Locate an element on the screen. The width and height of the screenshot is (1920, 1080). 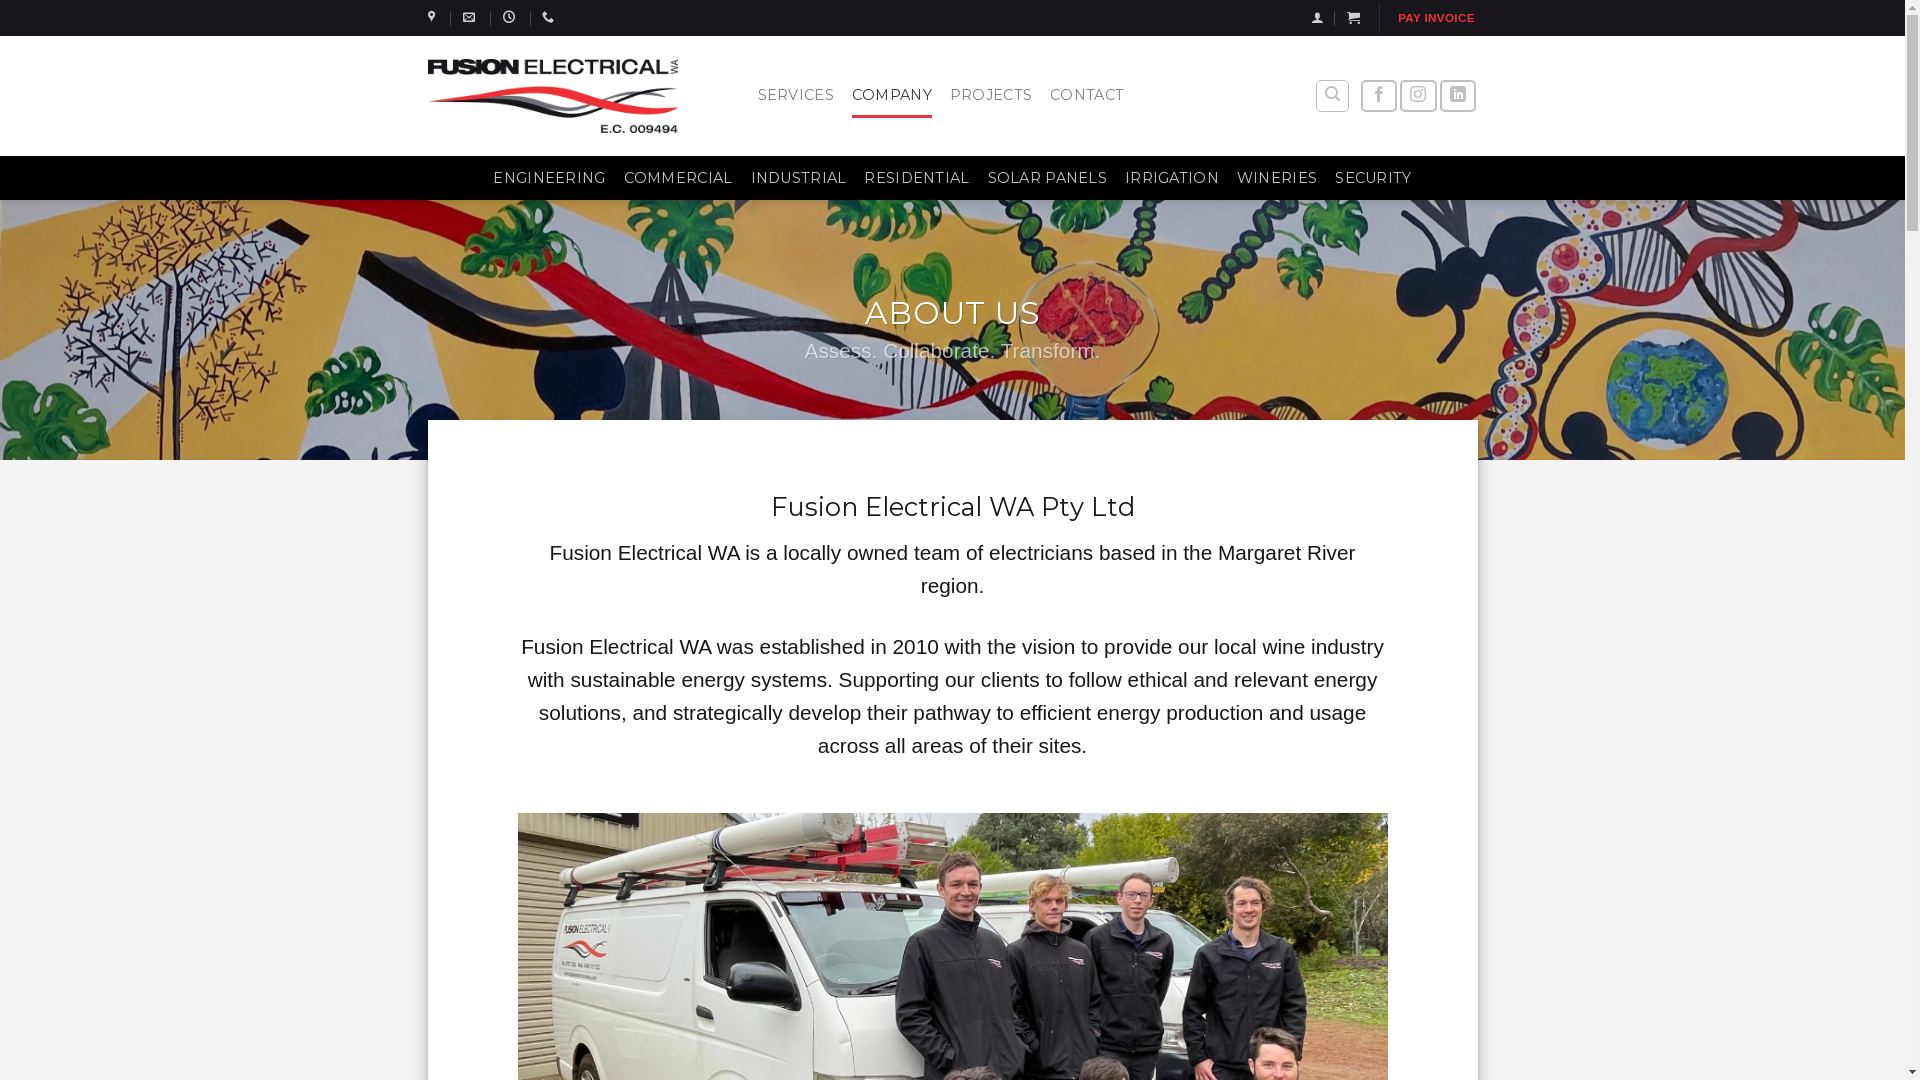
Margaret River is located at coordinates (434, 17).